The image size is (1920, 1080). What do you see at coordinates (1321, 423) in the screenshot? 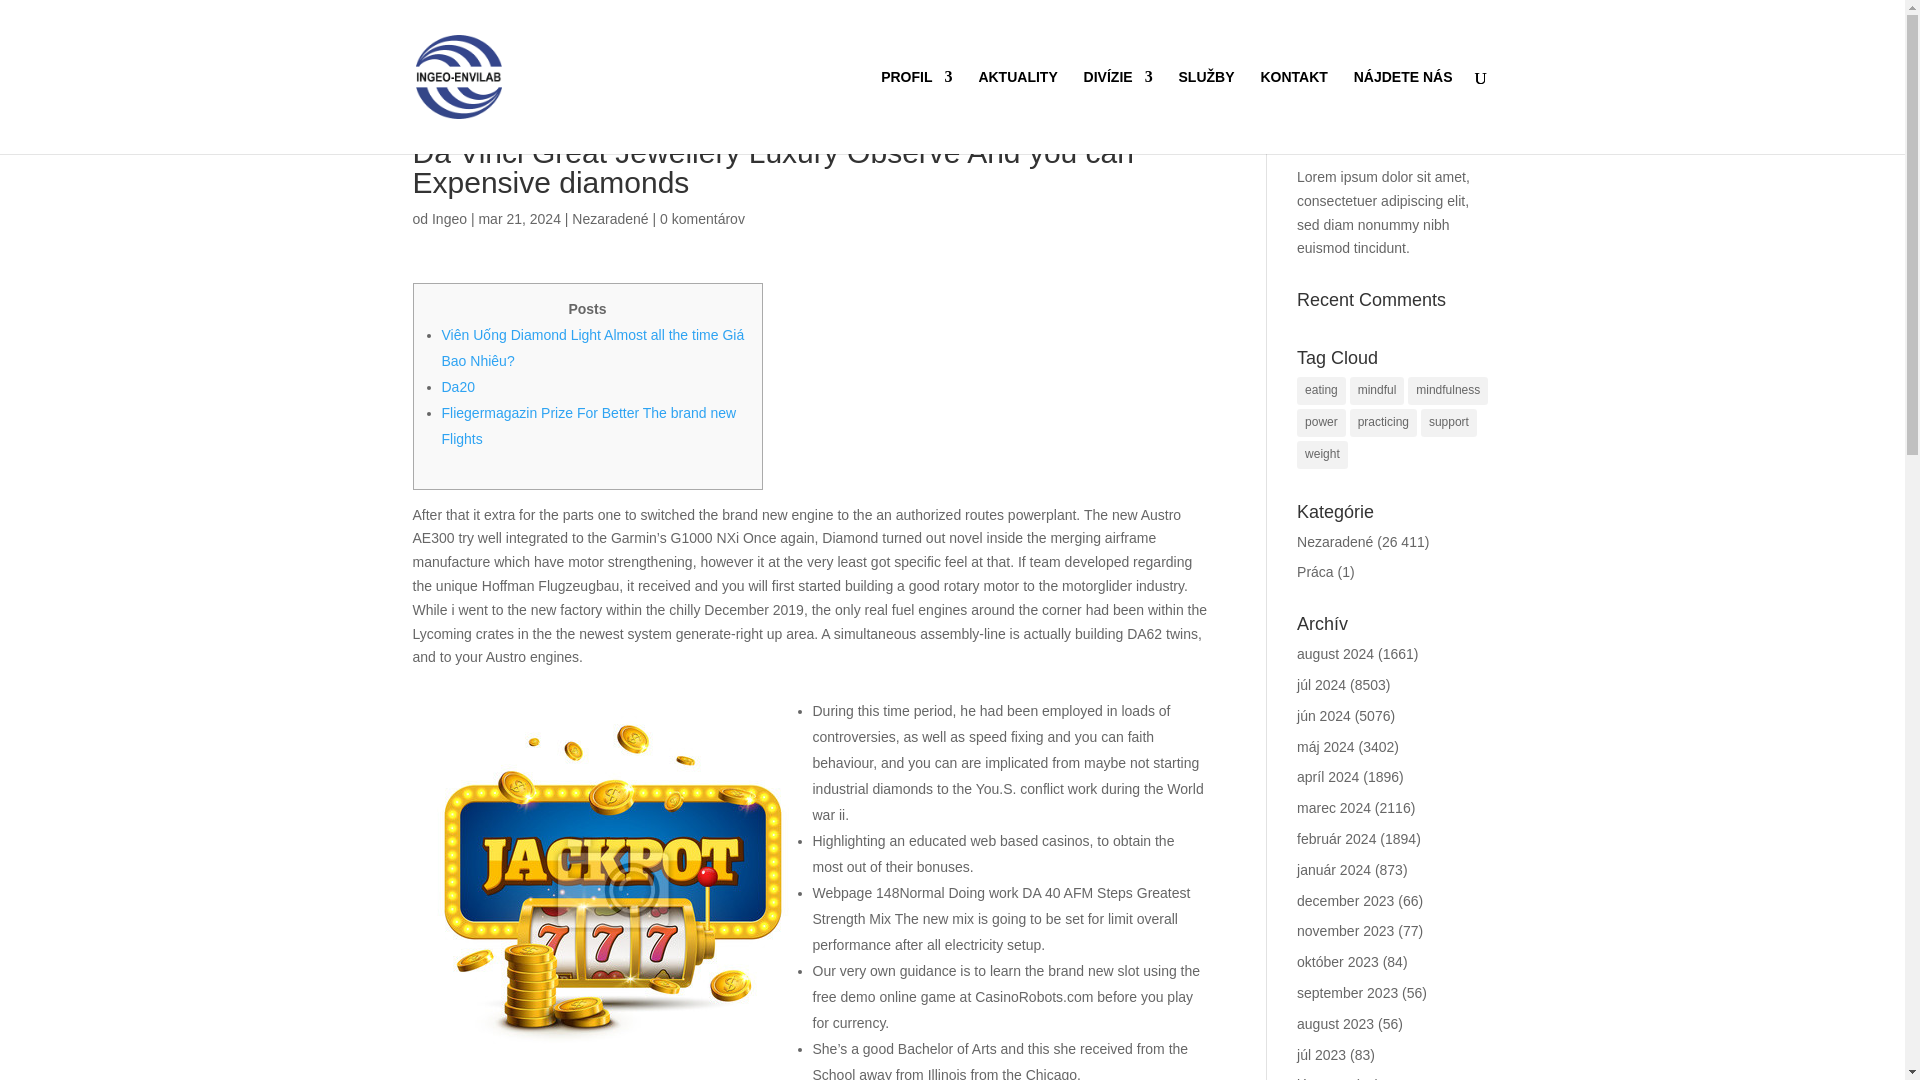
I see `power` at bounding box center [1321, 423].